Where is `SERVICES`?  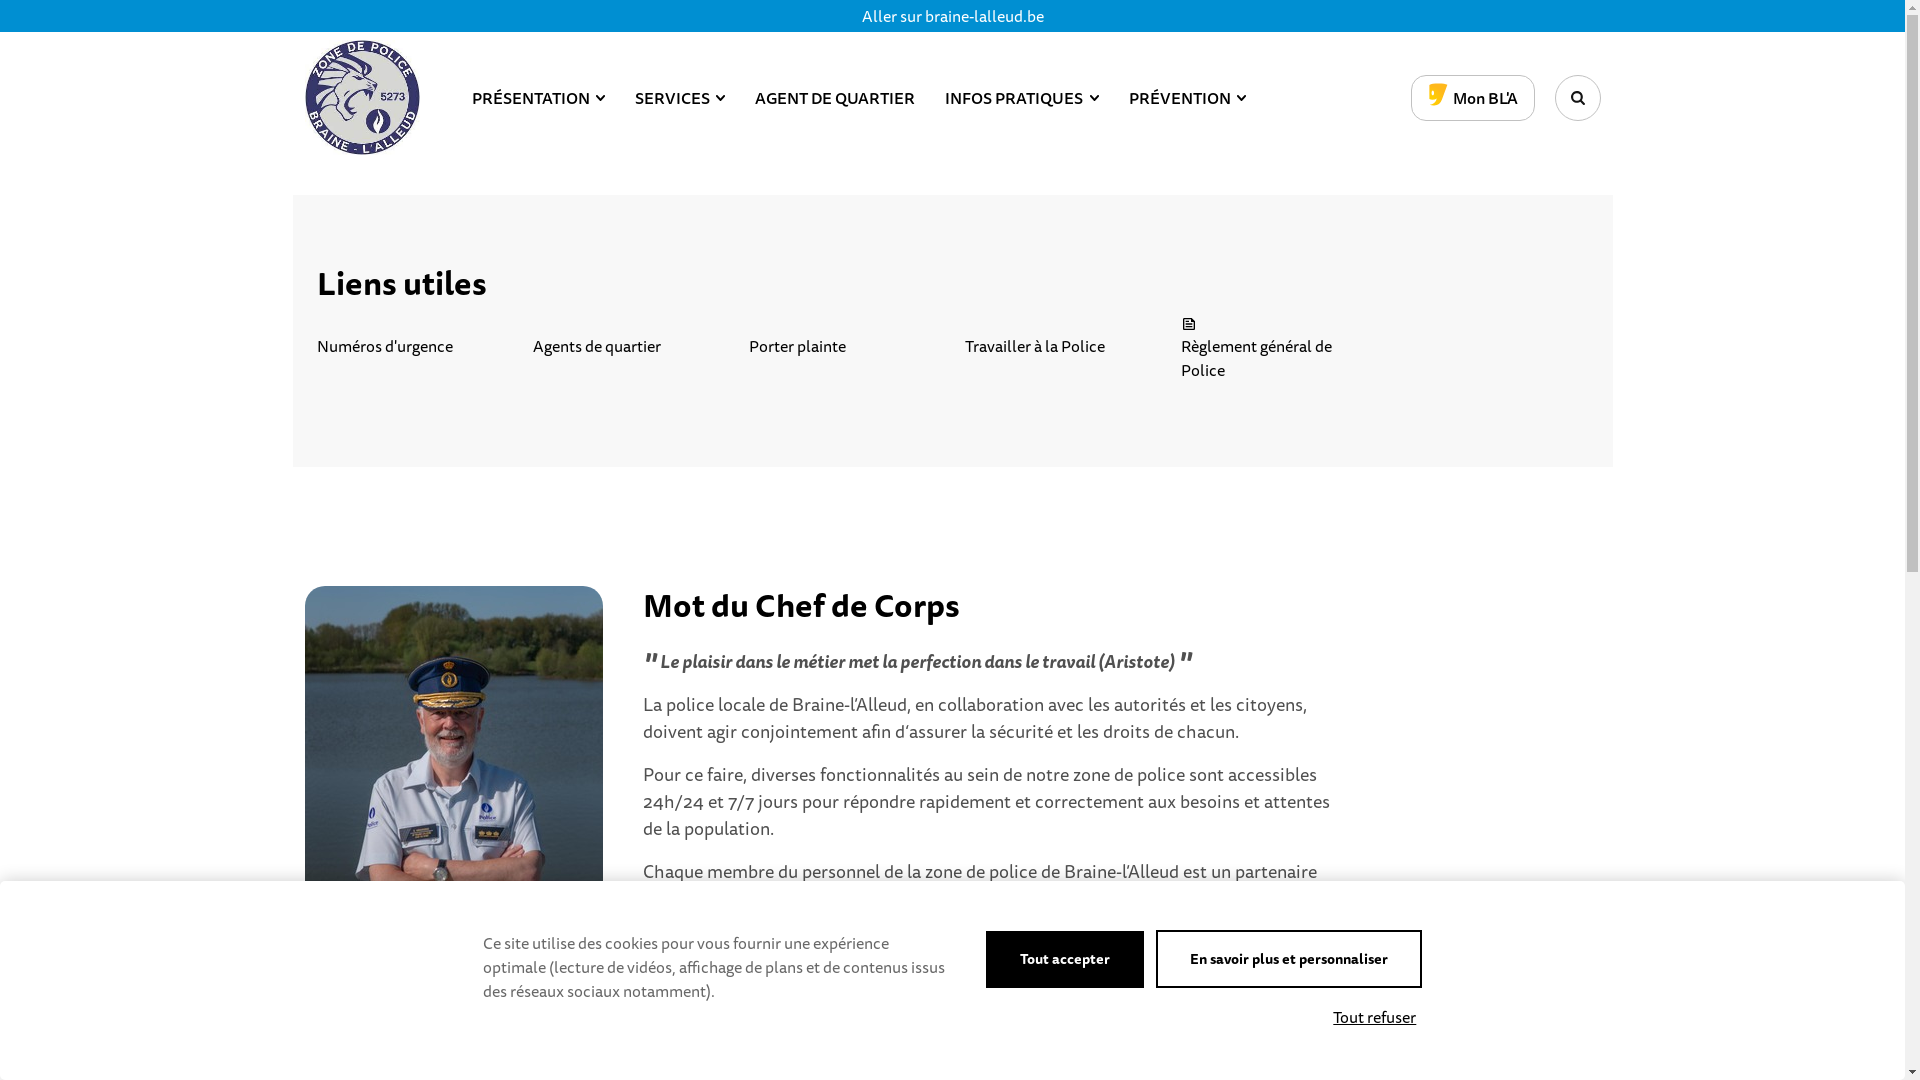
SERVICES is located at coordinates (680, 98).